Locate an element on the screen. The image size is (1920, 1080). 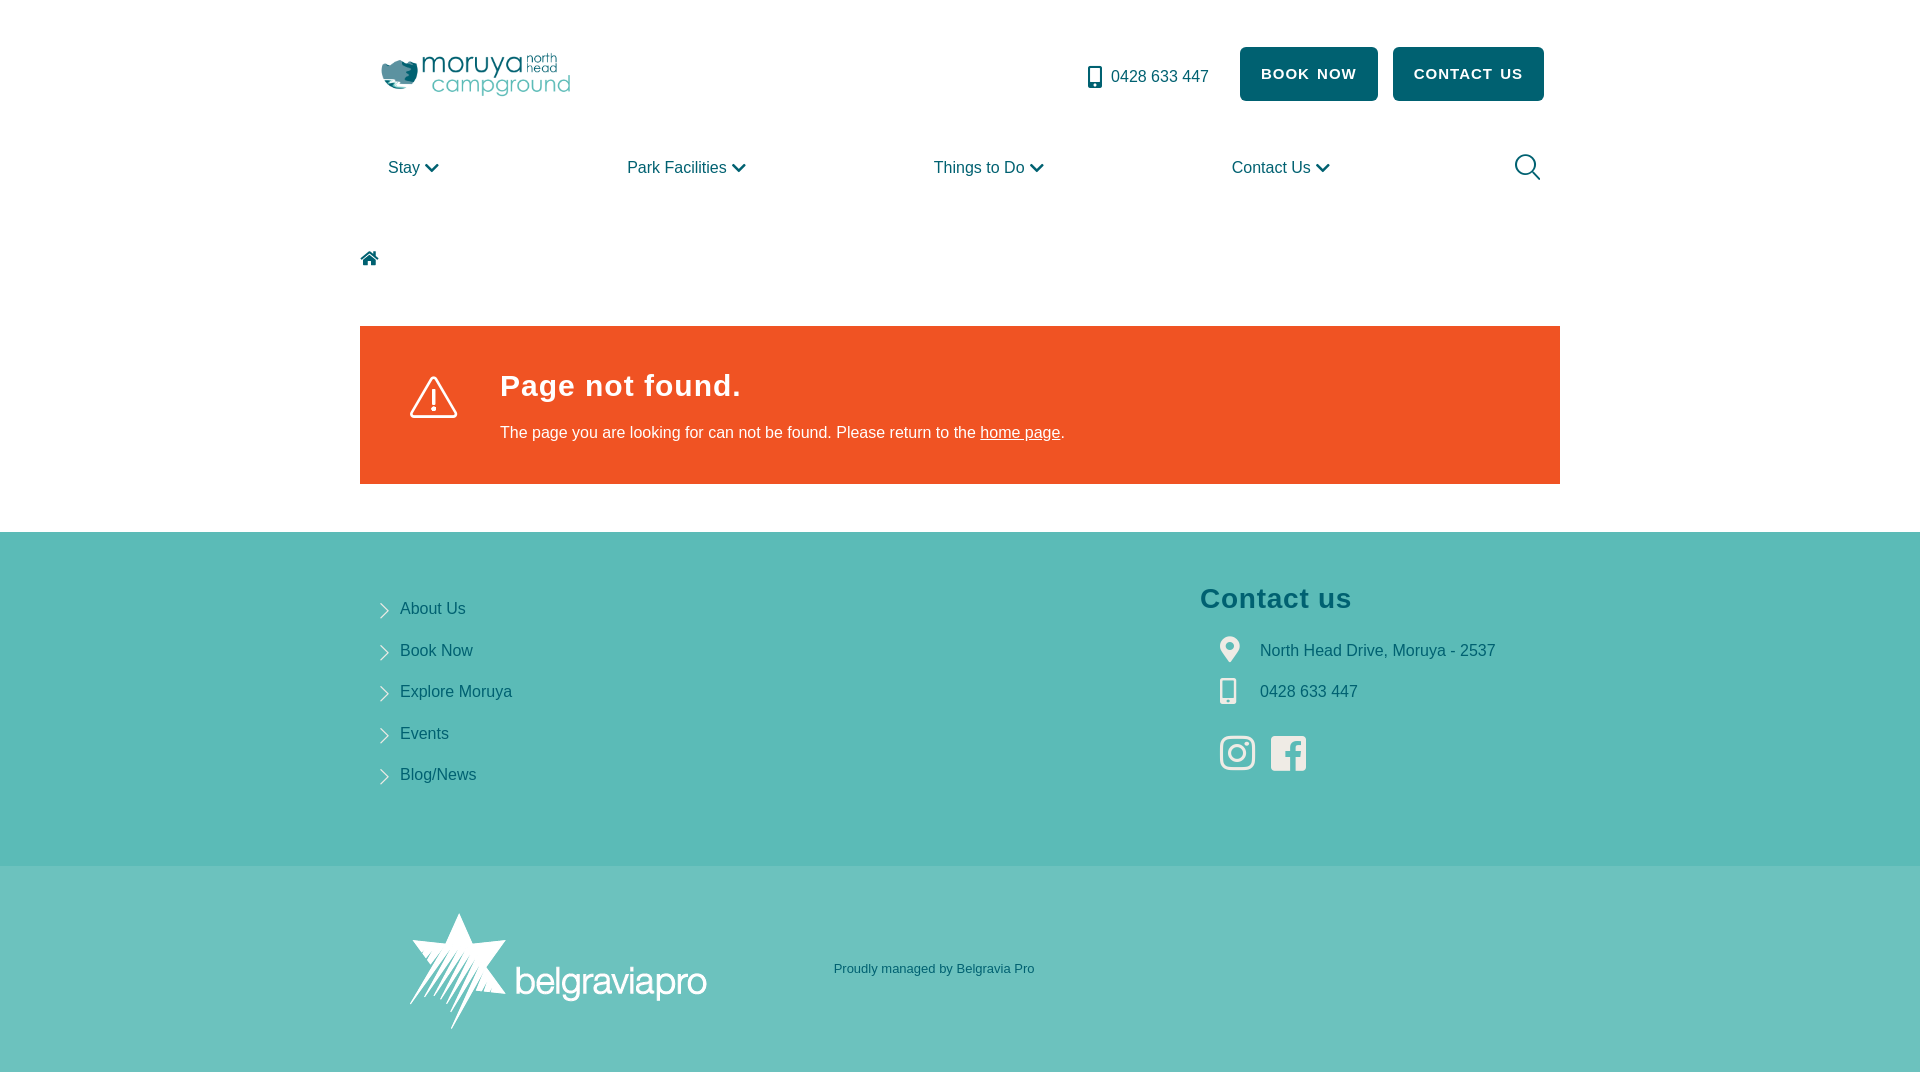
  is located at coordinates (372, 258).